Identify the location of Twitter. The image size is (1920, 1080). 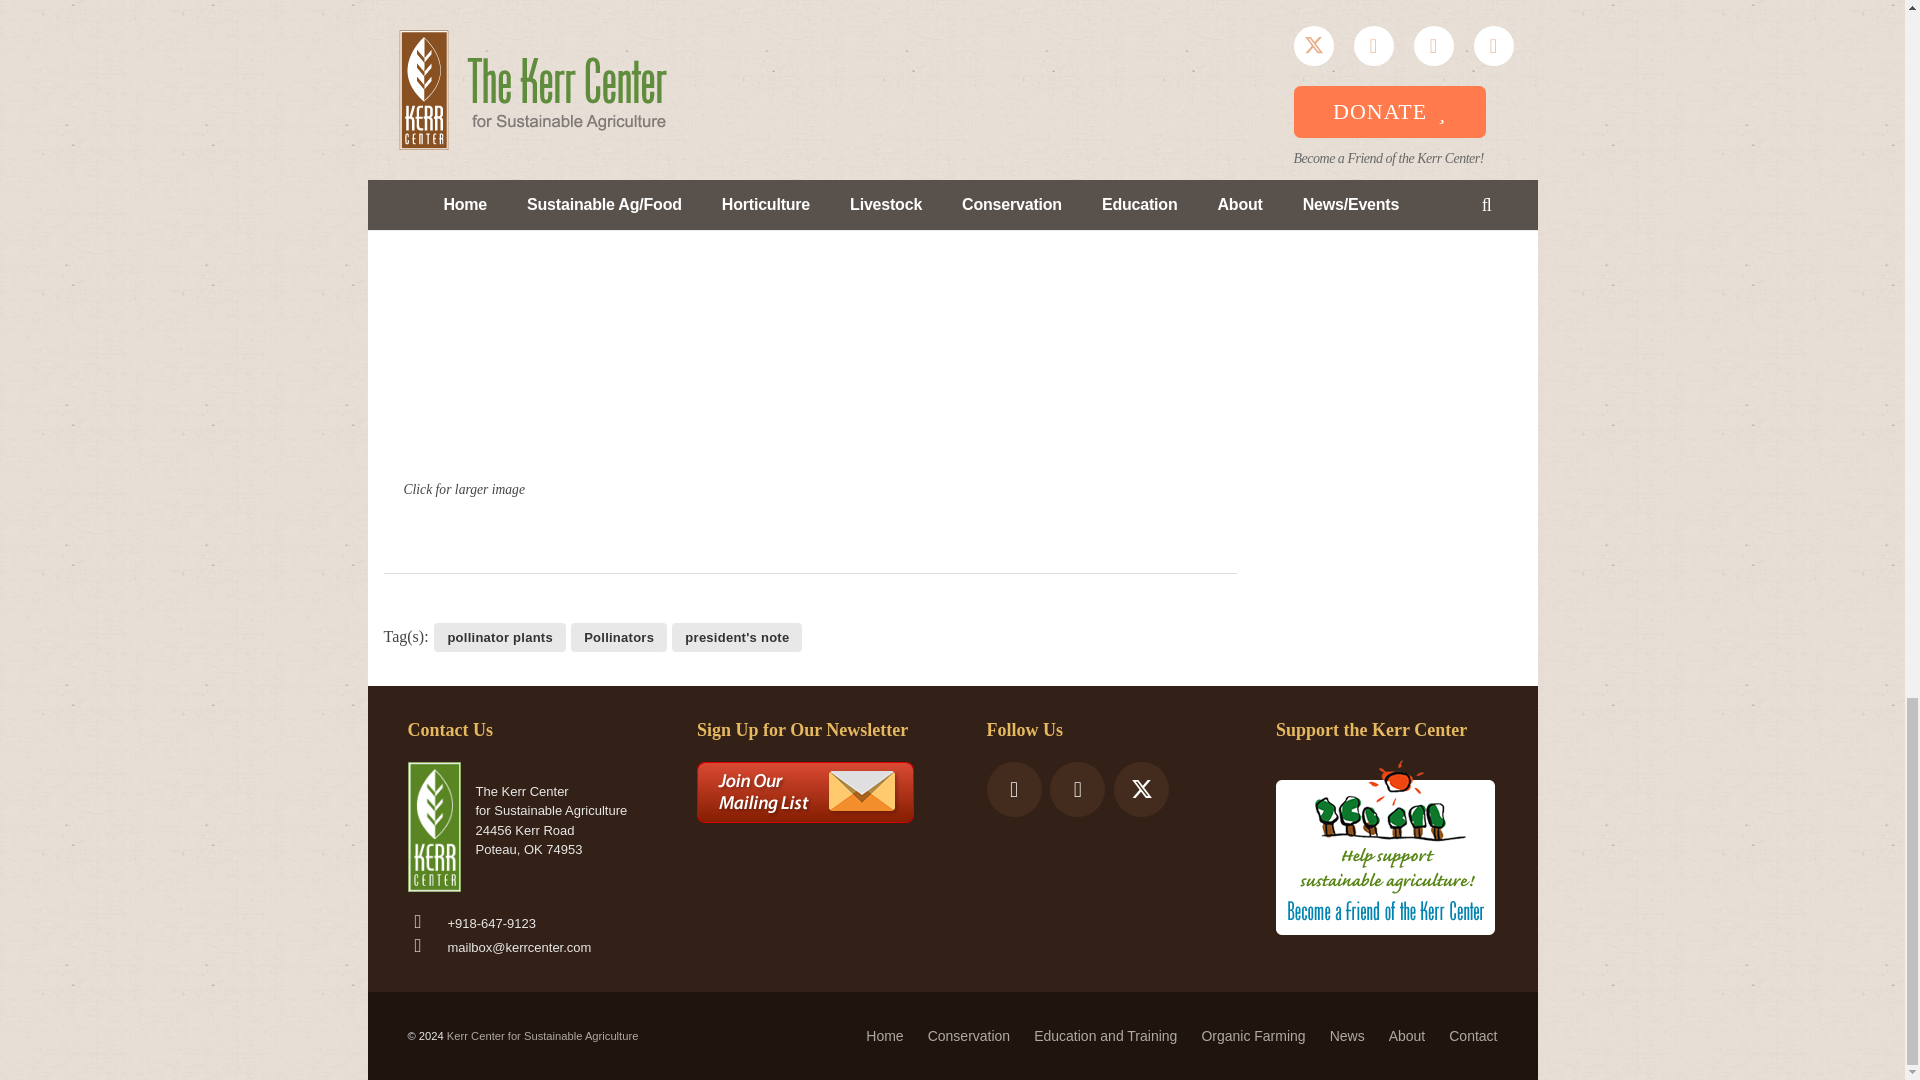
(1141, 789).